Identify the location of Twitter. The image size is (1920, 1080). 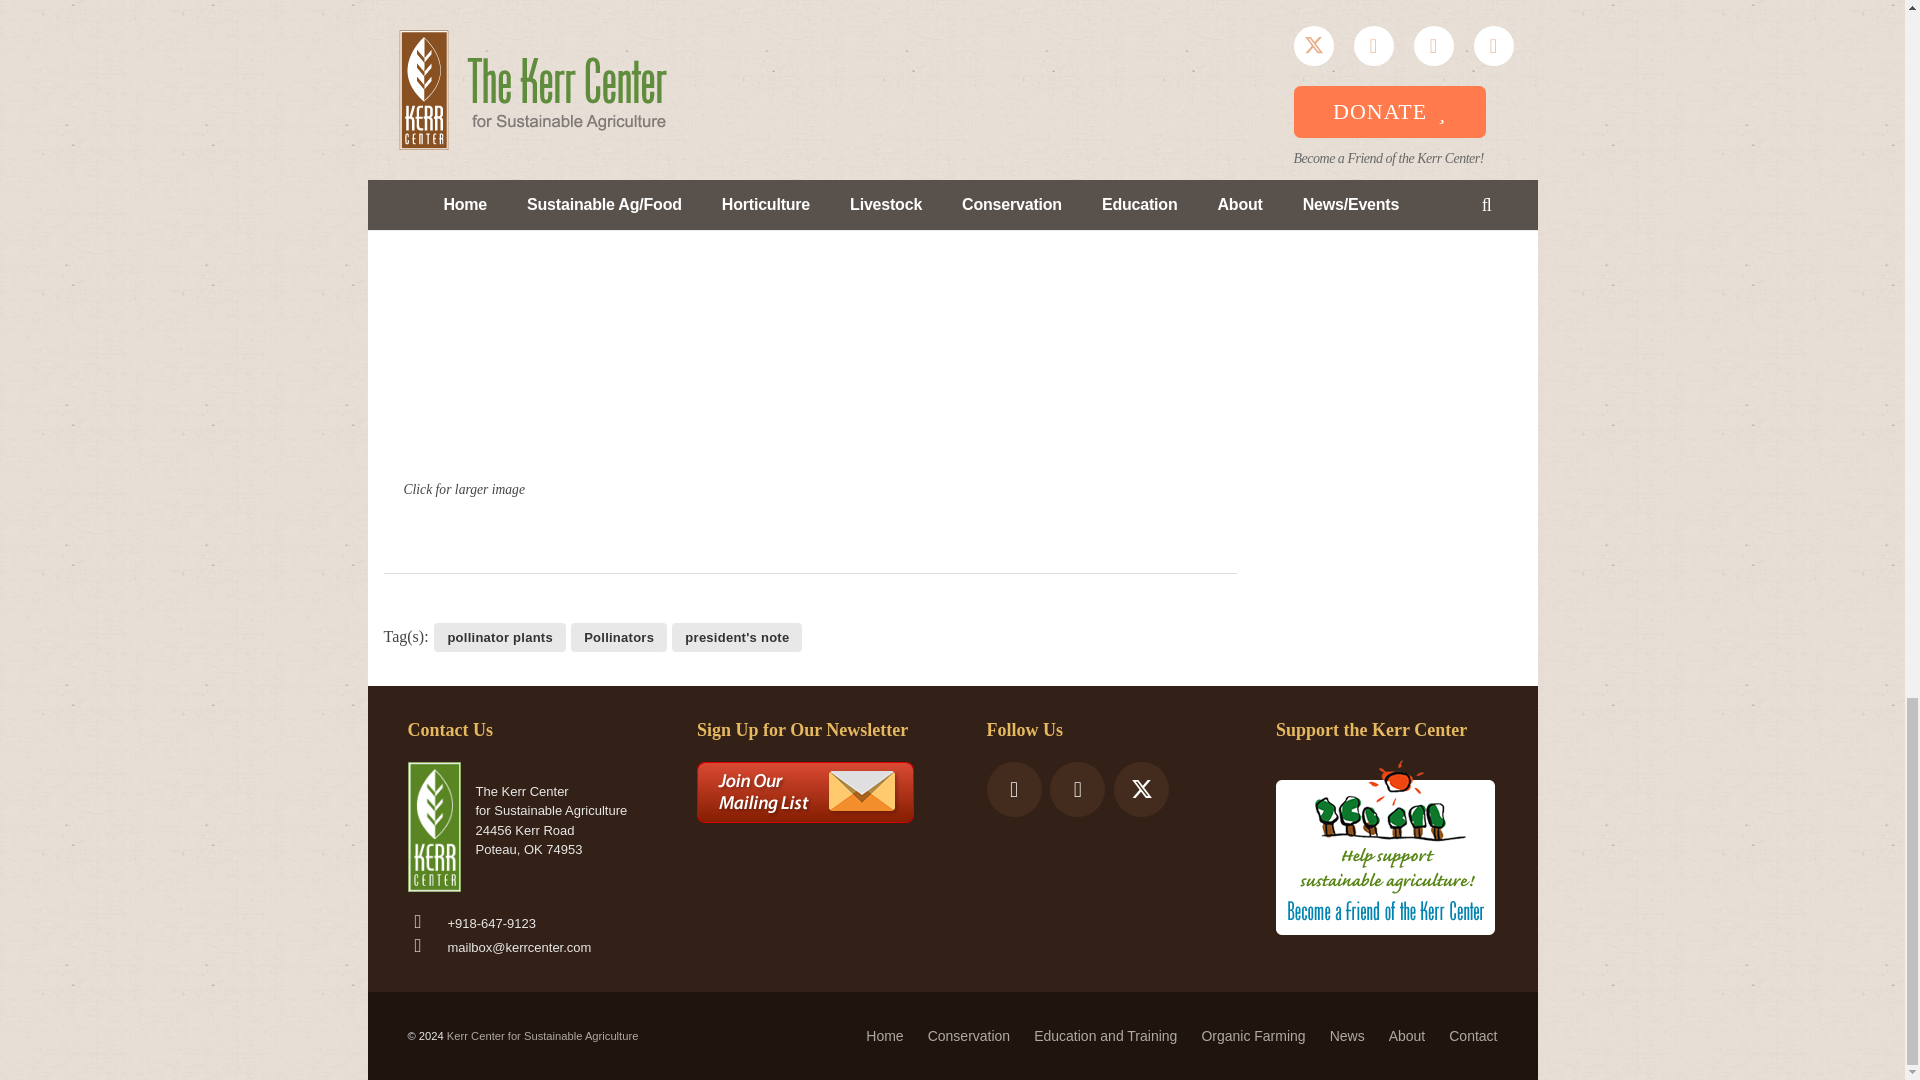
(1141, 789).